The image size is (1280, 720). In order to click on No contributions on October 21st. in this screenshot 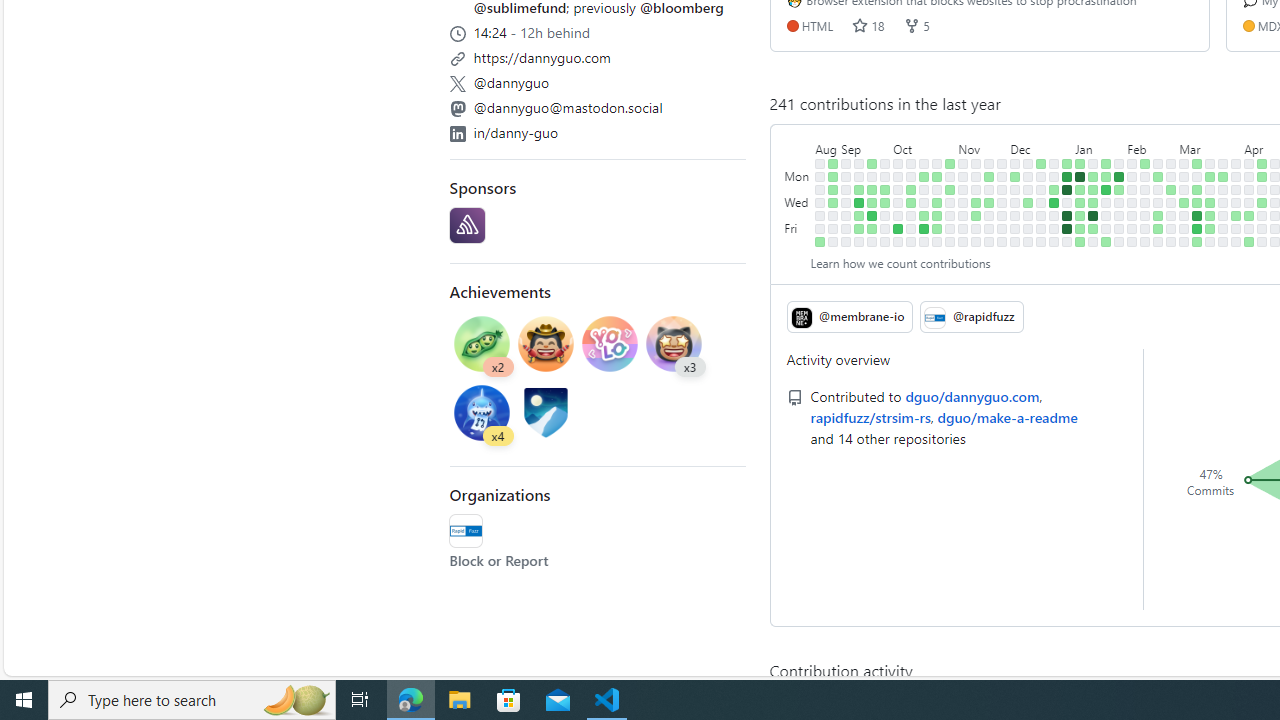, I will do `click(924, 241)`.